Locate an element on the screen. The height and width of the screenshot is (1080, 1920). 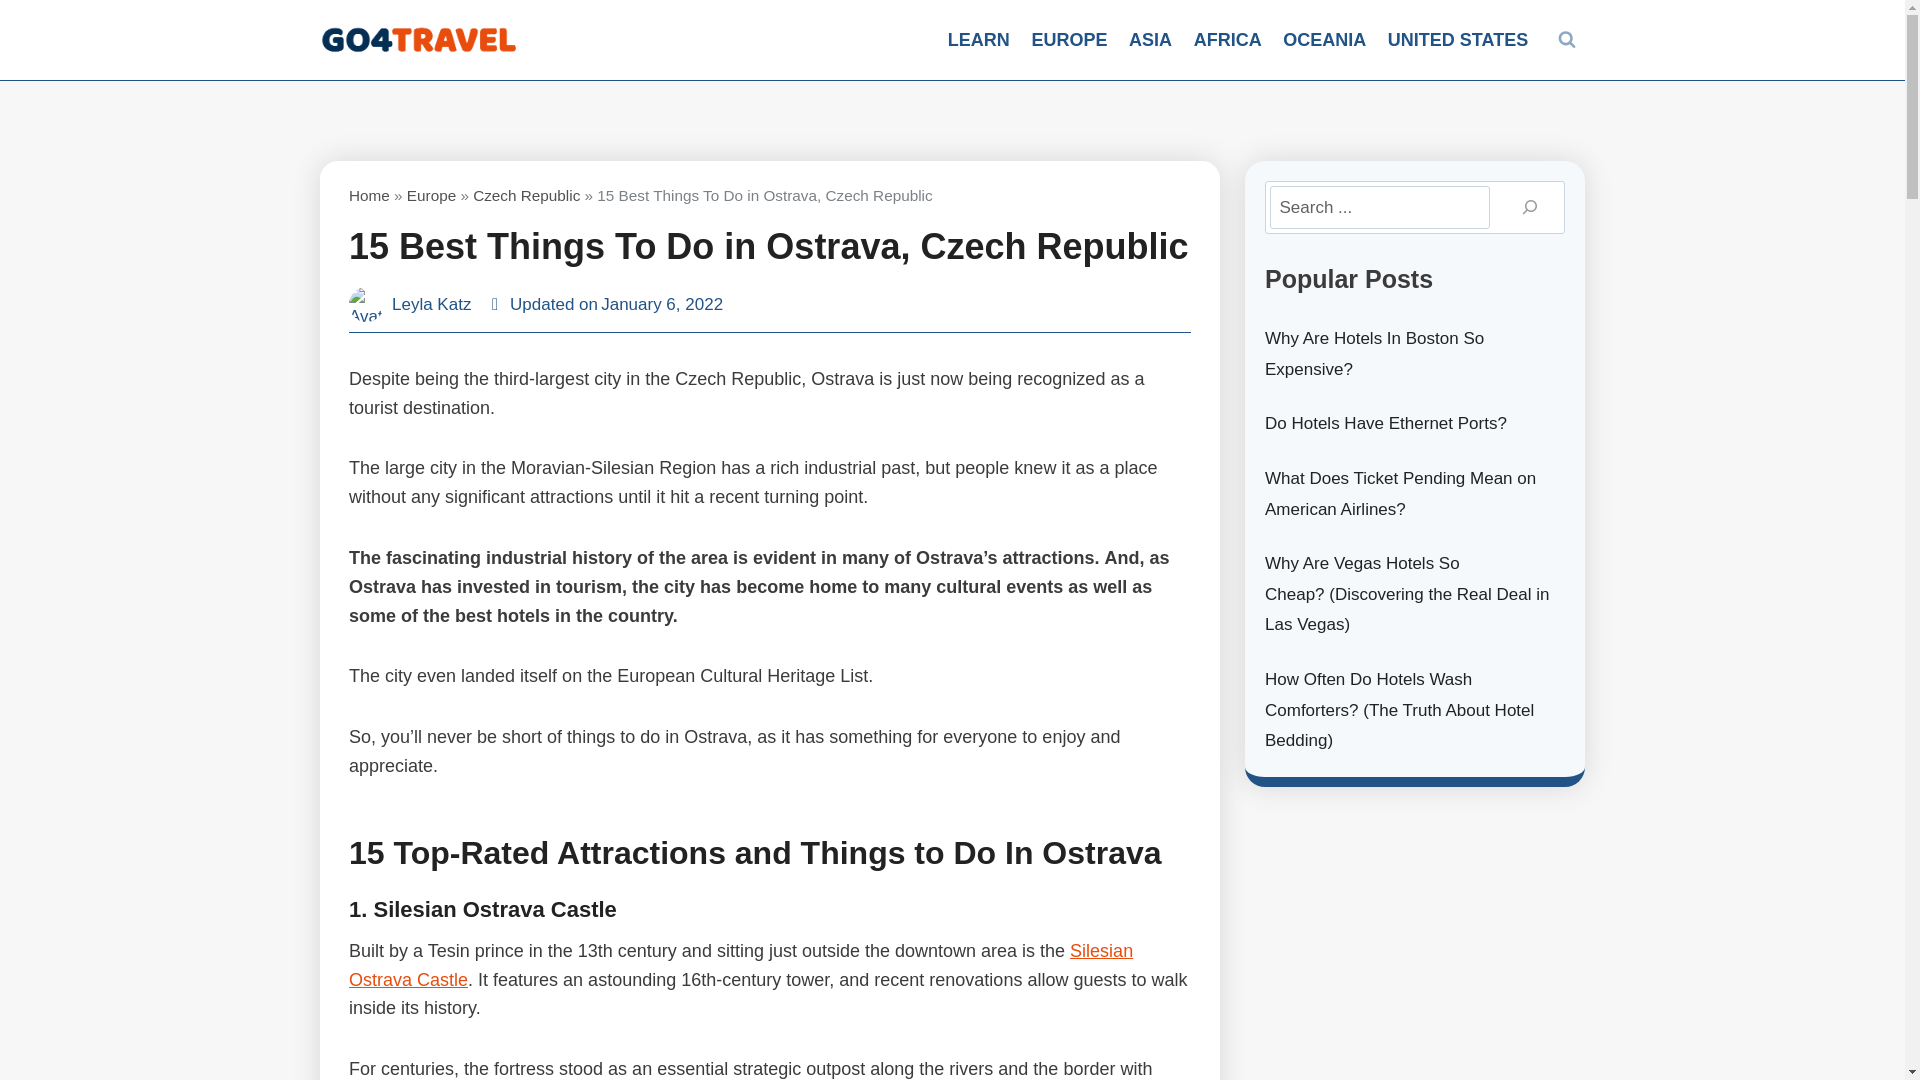
OCEANIA is located at coordinates (1324, 40).